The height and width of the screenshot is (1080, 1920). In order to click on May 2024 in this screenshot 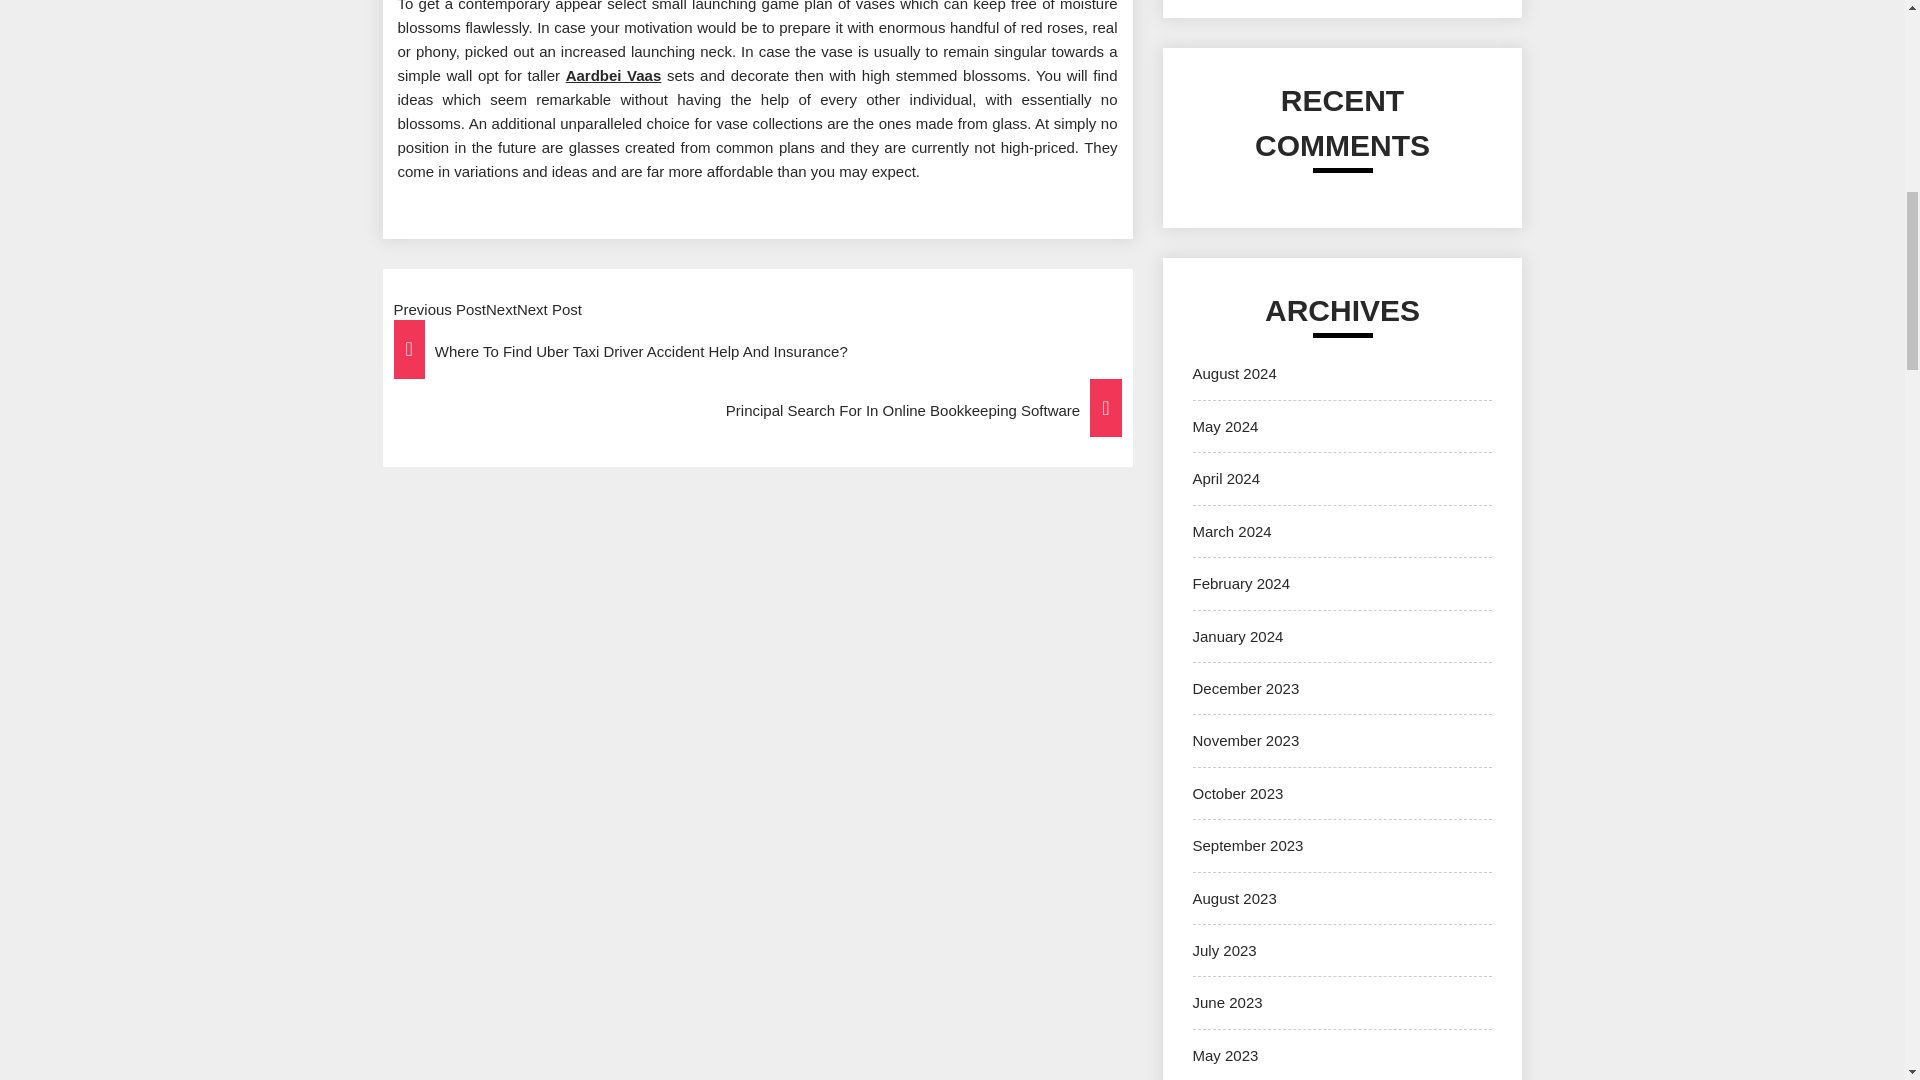, I will do `click(1224, 426)`.